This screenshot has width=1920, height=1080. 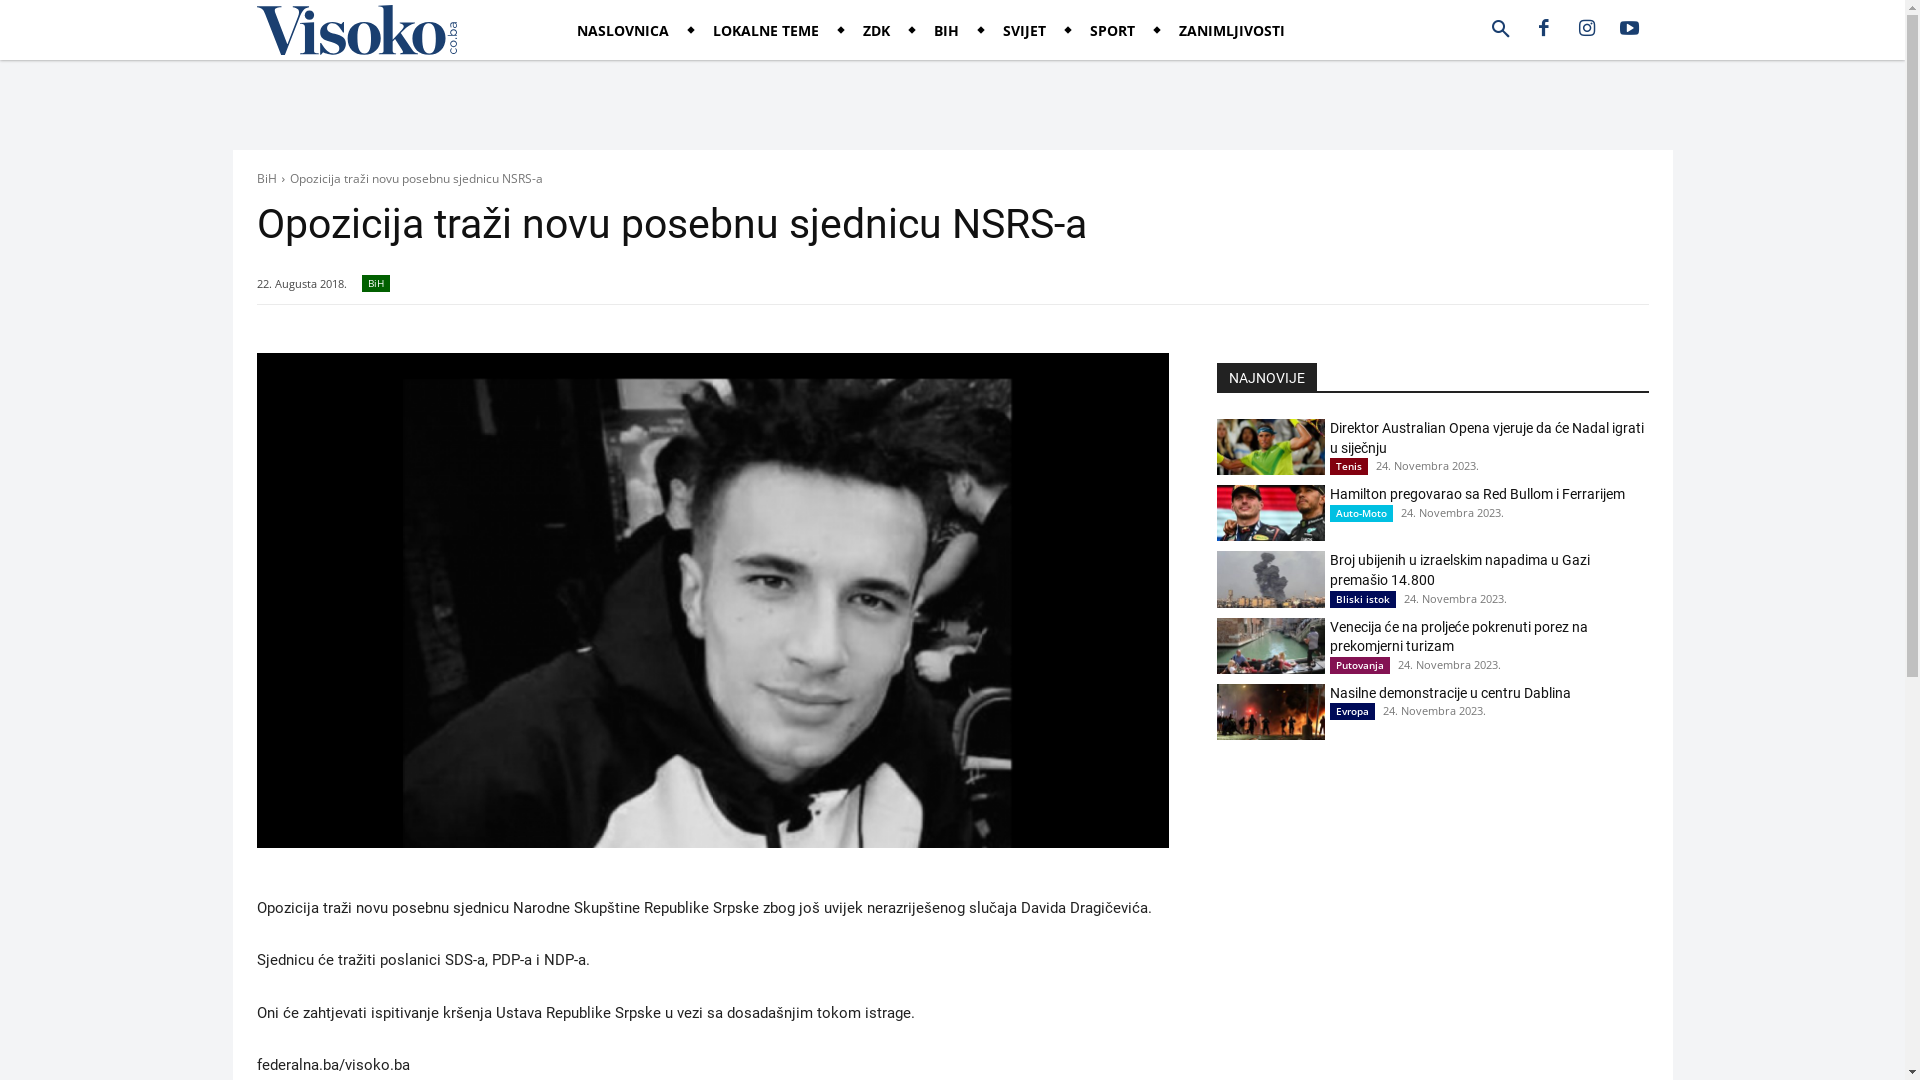 I want to click on BiH, so click(x=266, y=178).